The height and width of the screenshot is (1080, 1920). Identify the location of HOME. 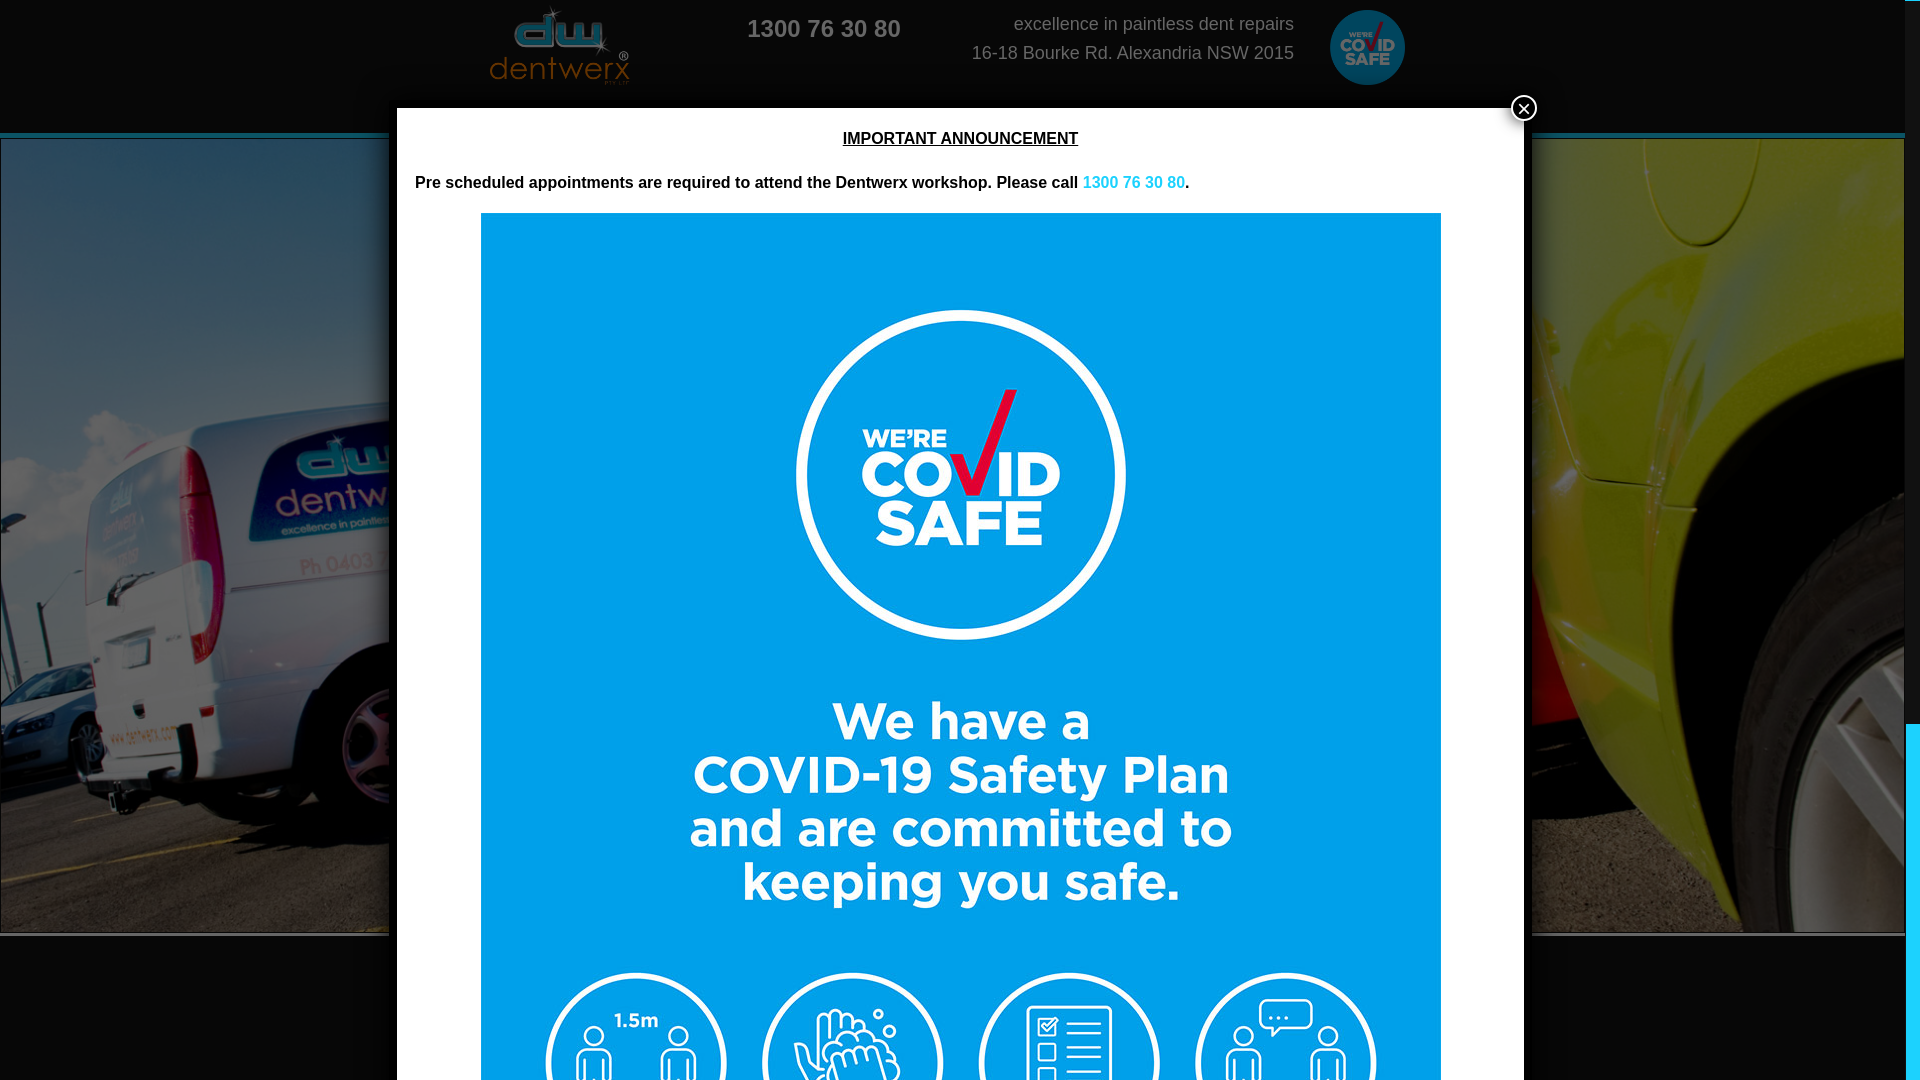
(692, 122).